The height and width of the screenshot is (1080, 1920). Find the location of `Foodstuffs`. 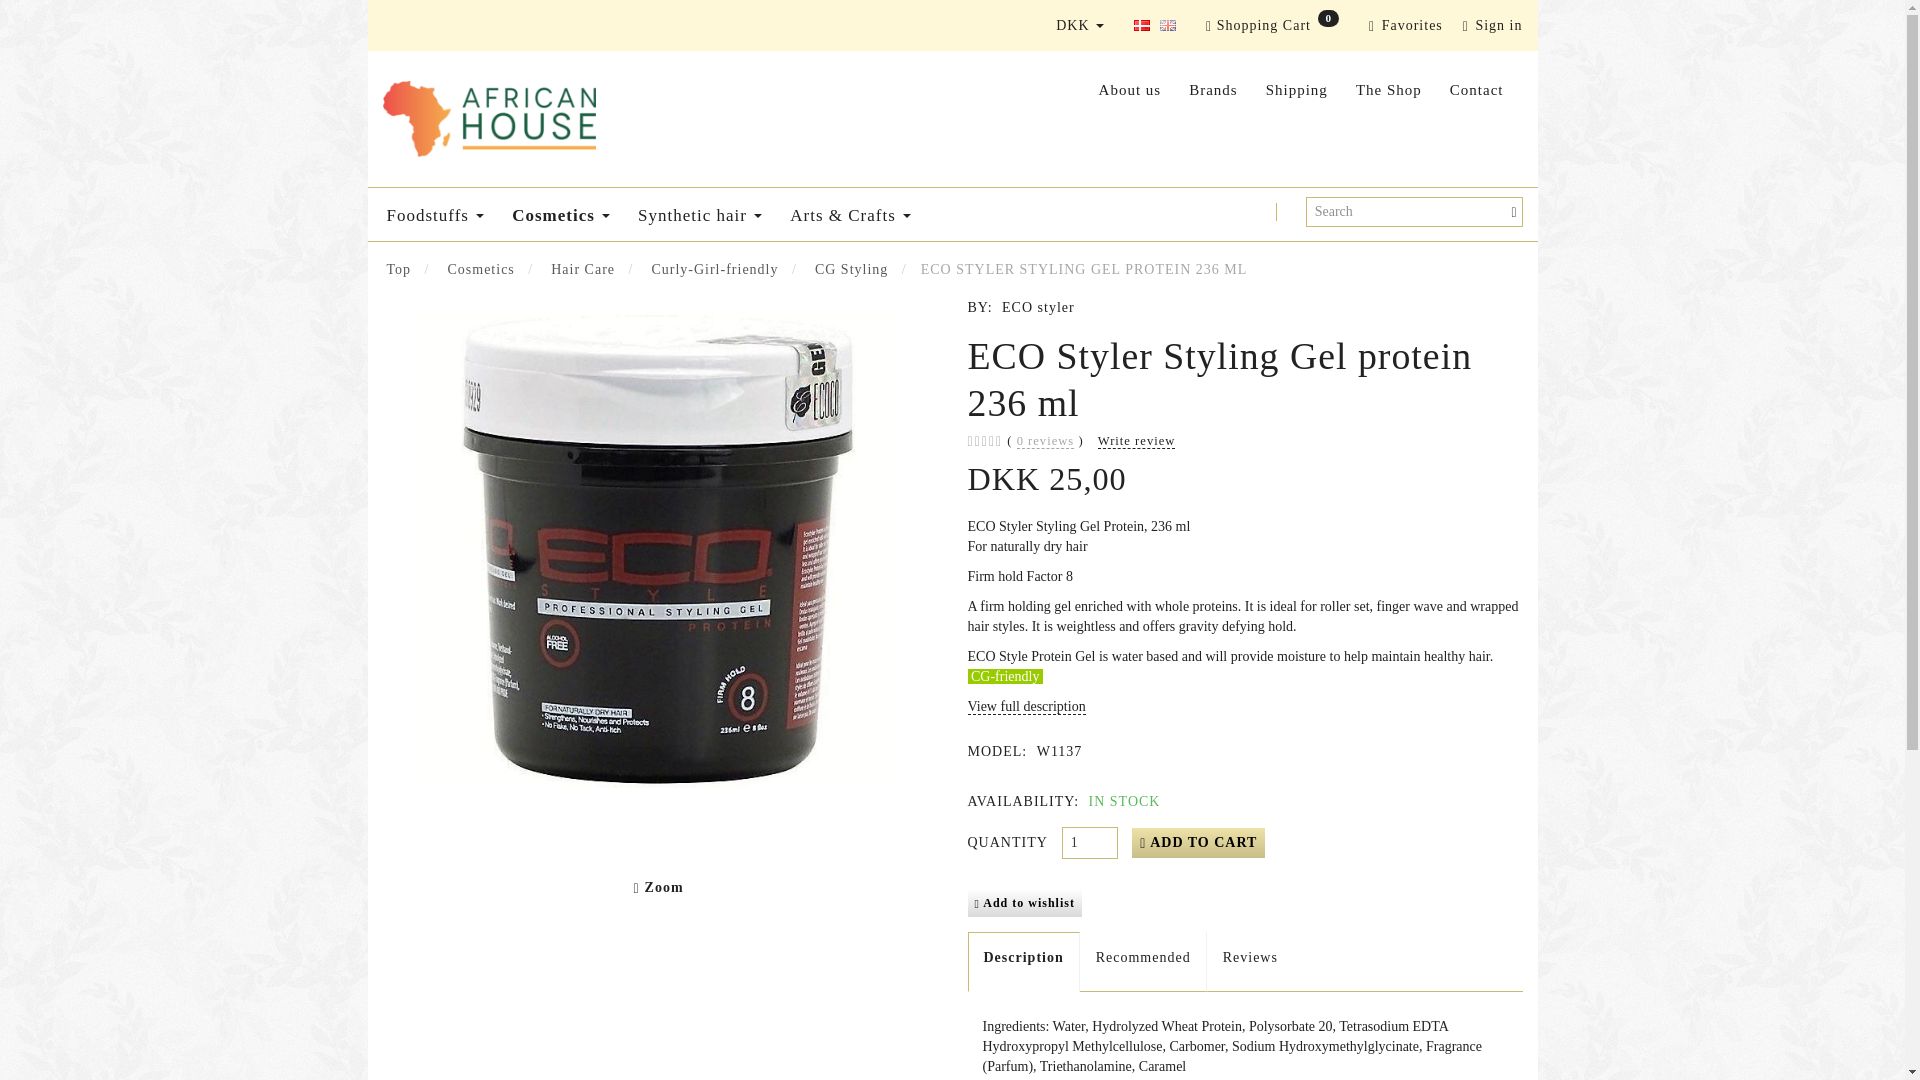

Foodstuffs is located at coordinates (434, 214).